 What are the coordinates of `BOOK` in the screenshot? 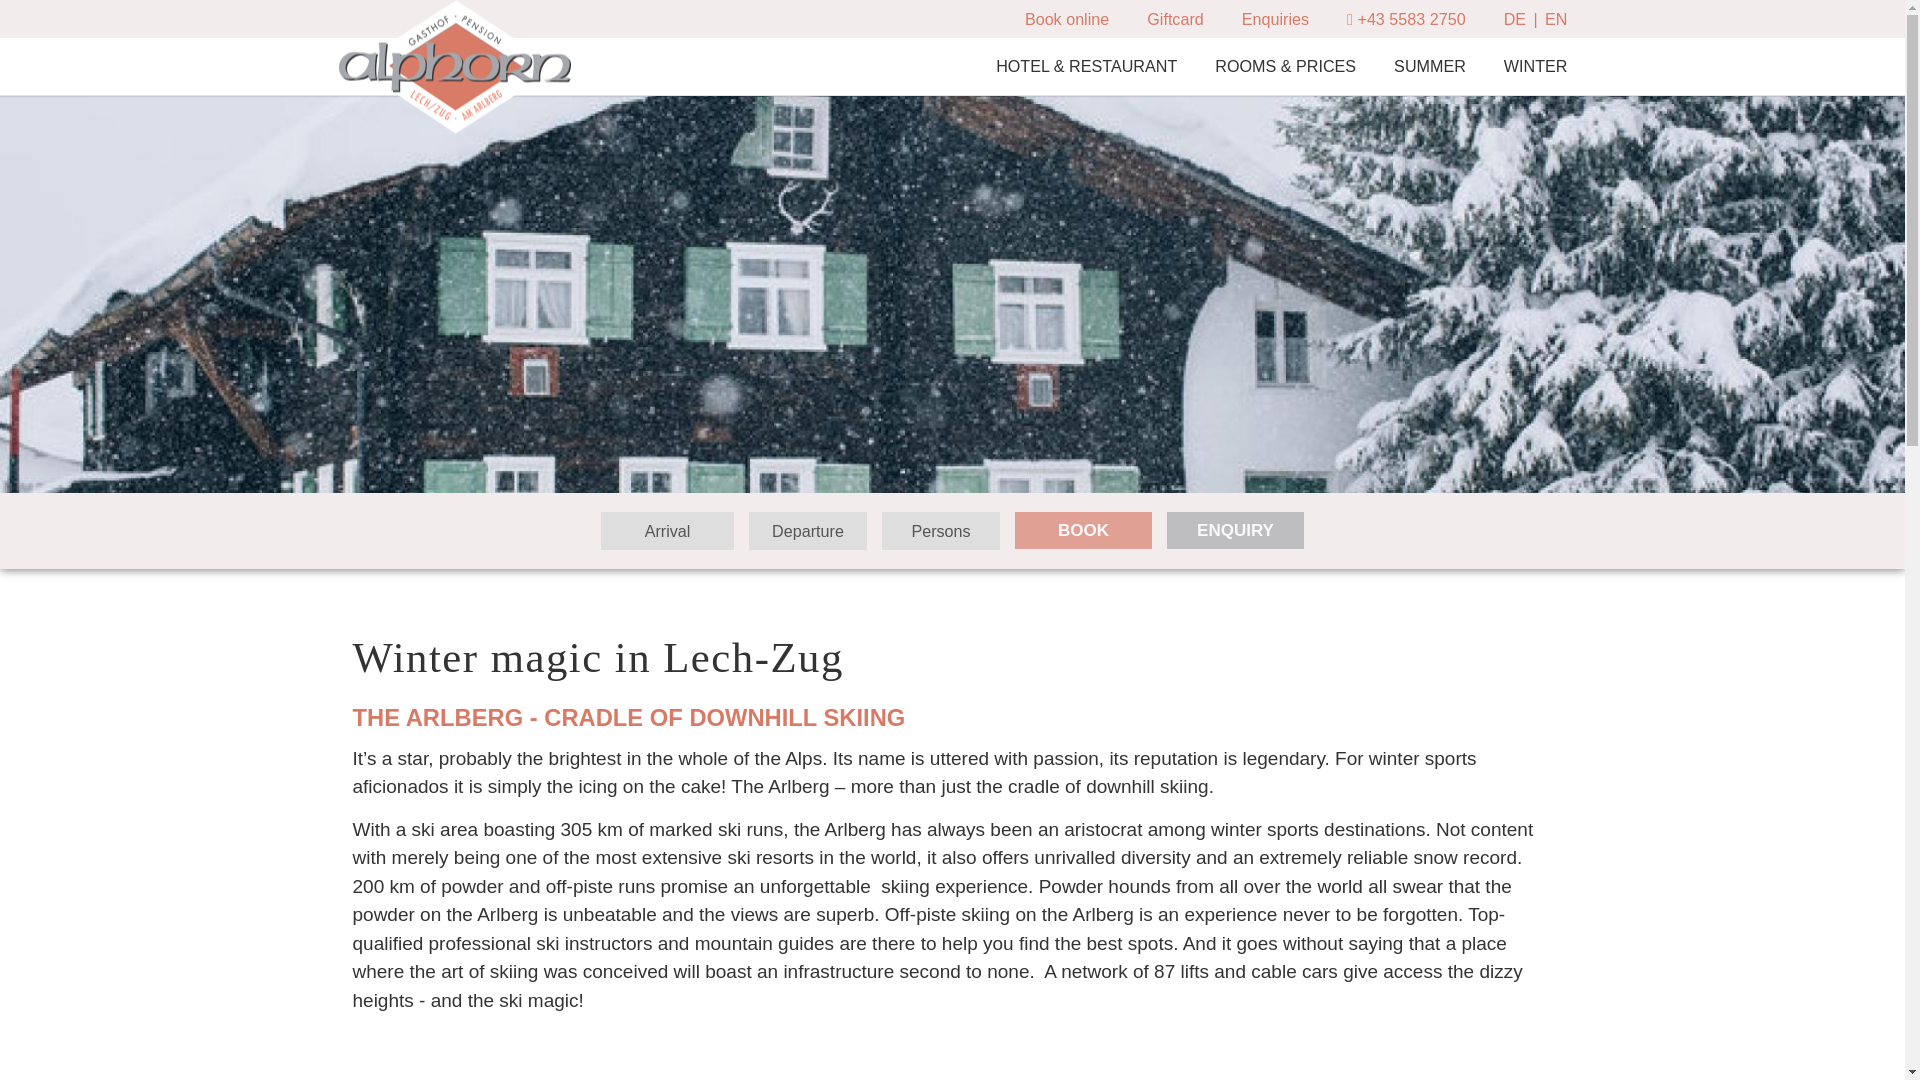 It's located at (1084, 530).